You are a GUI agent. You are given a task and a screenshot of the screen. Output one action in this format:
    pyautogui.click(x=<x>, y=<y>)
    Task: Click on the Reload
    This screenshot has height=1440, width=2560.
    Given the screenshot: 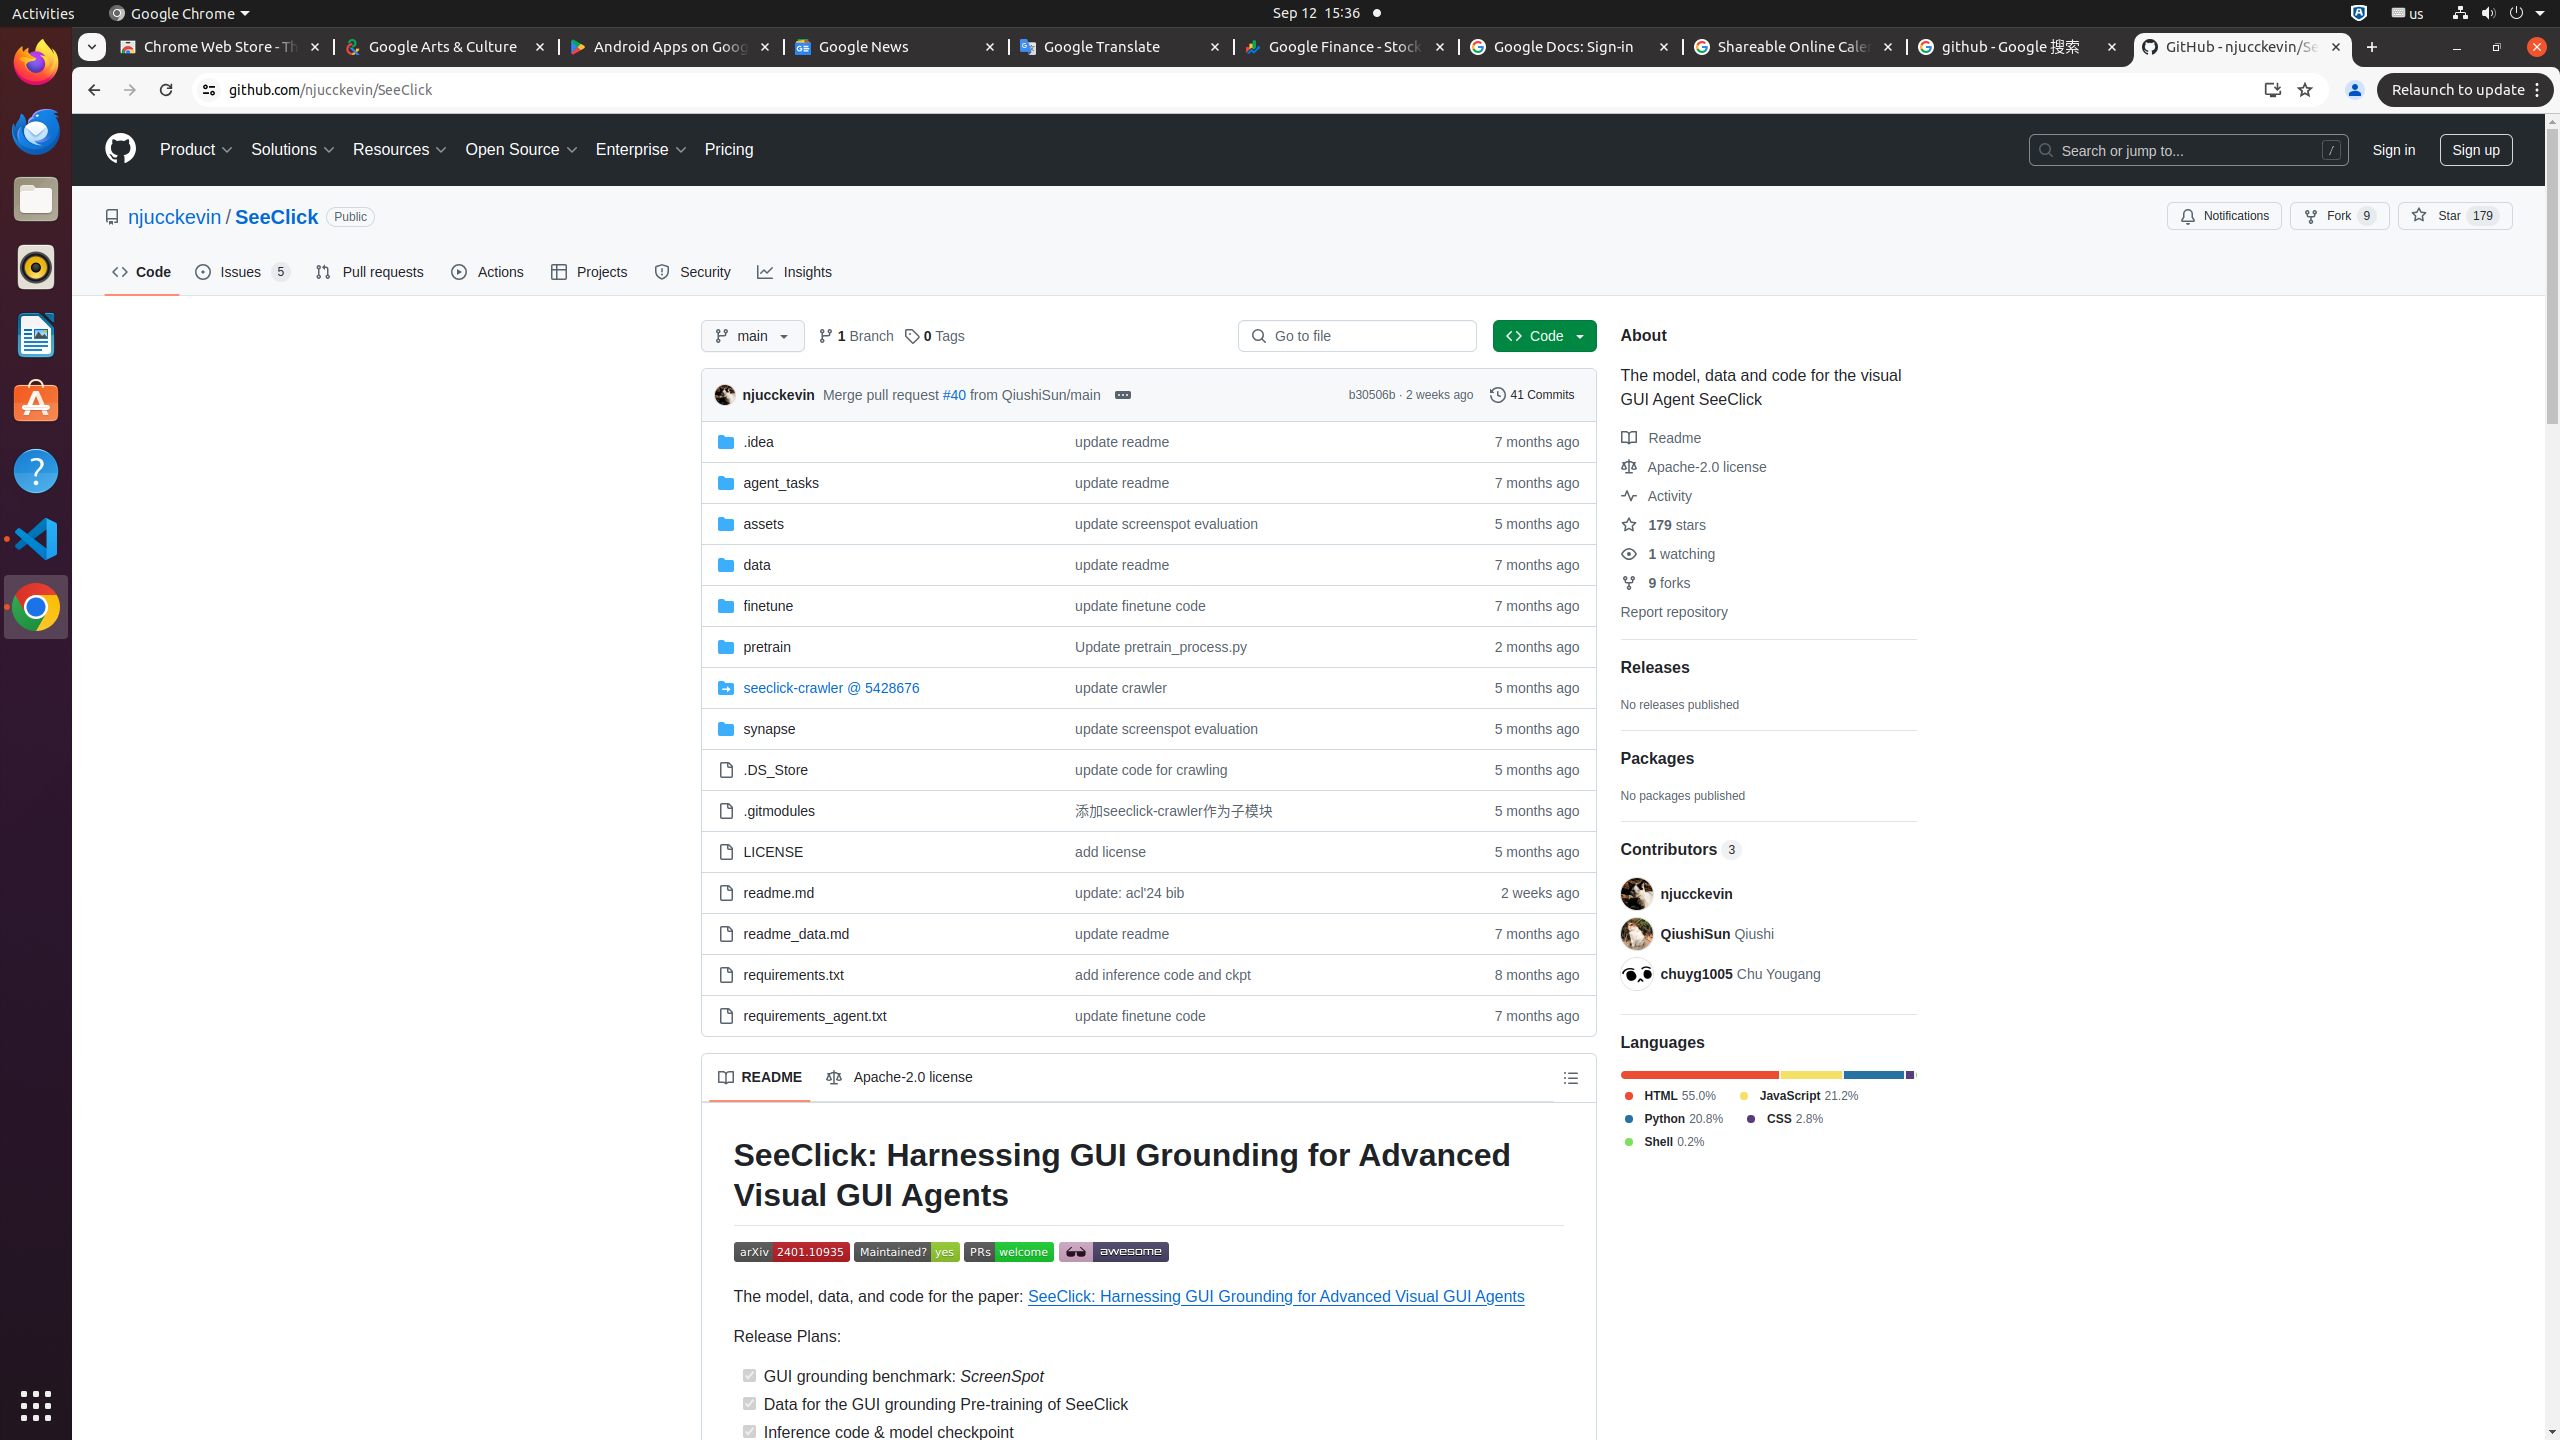 What is the action you would take?
    pyautogui.click(x=166, y=90)
    